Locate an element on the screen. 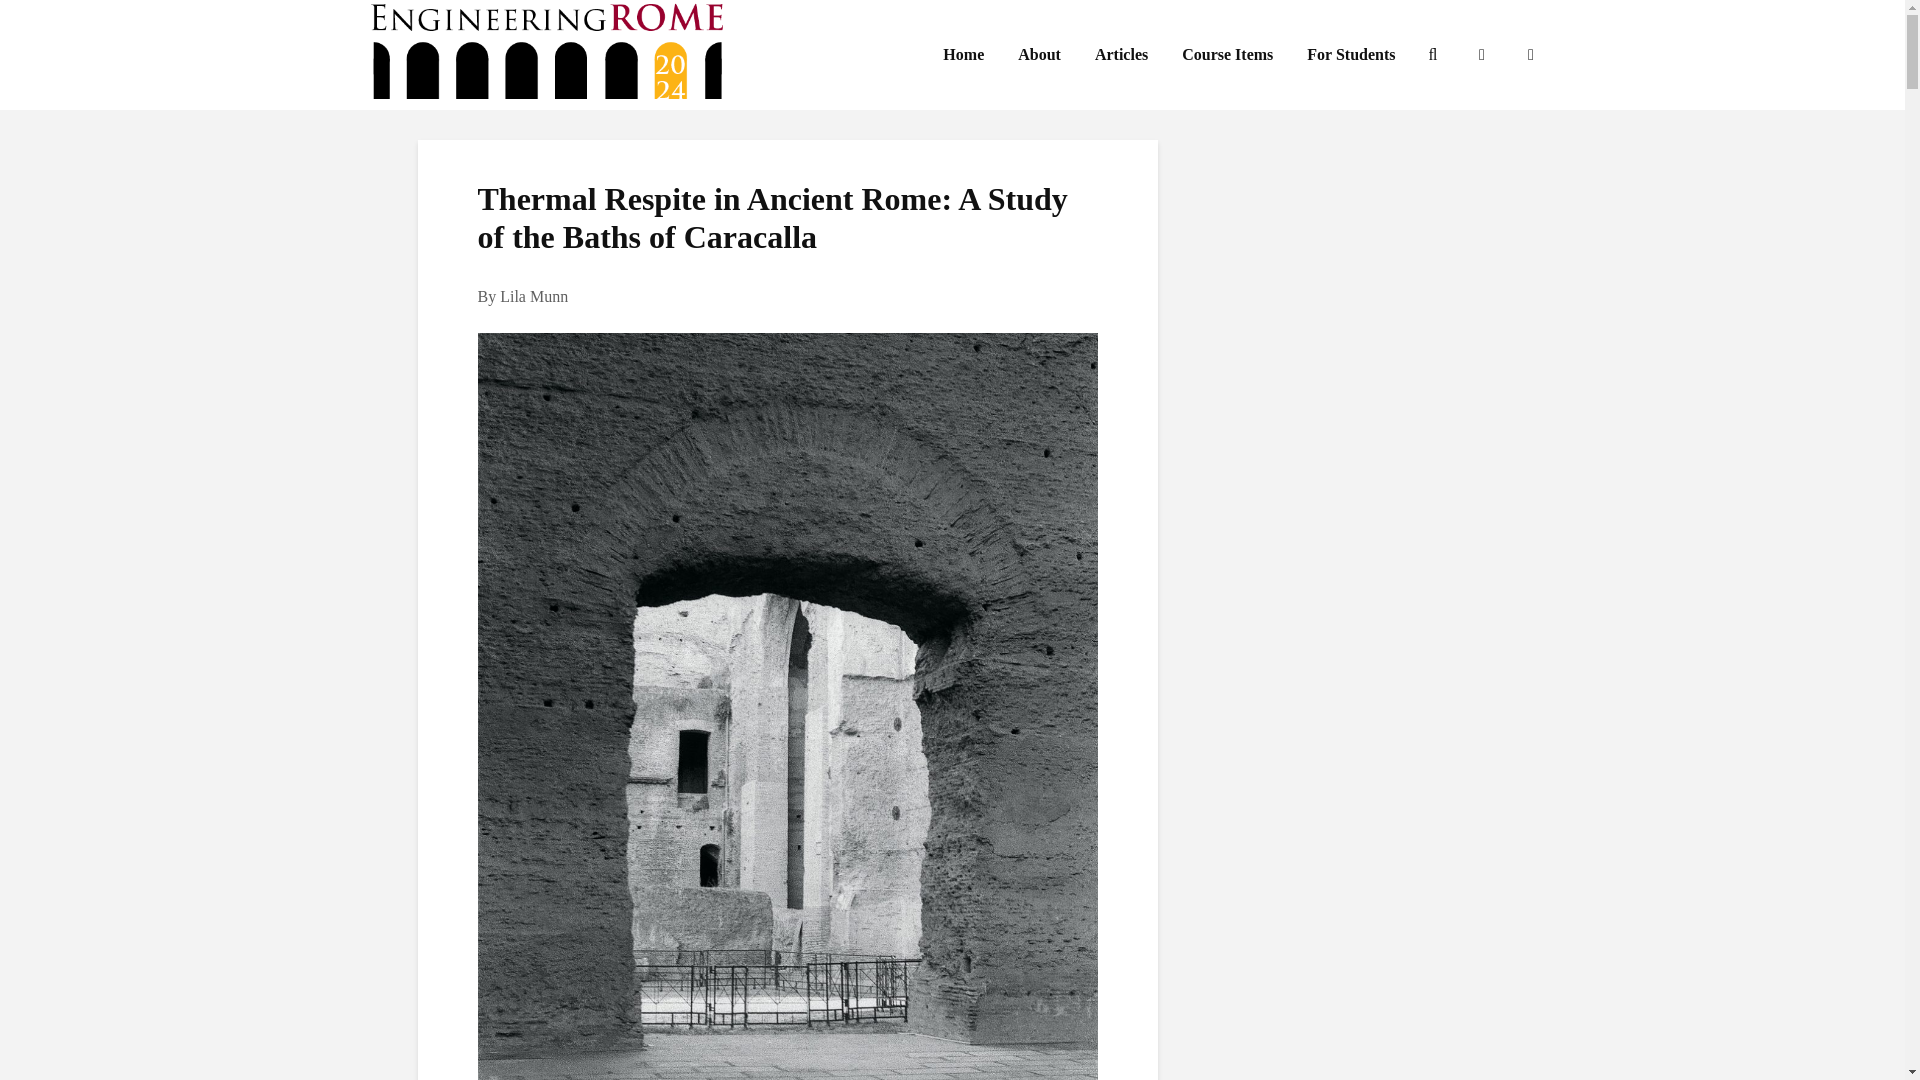 This screenshot has height=1080, width=1920. Articles is located at coordinates (1121, 54).